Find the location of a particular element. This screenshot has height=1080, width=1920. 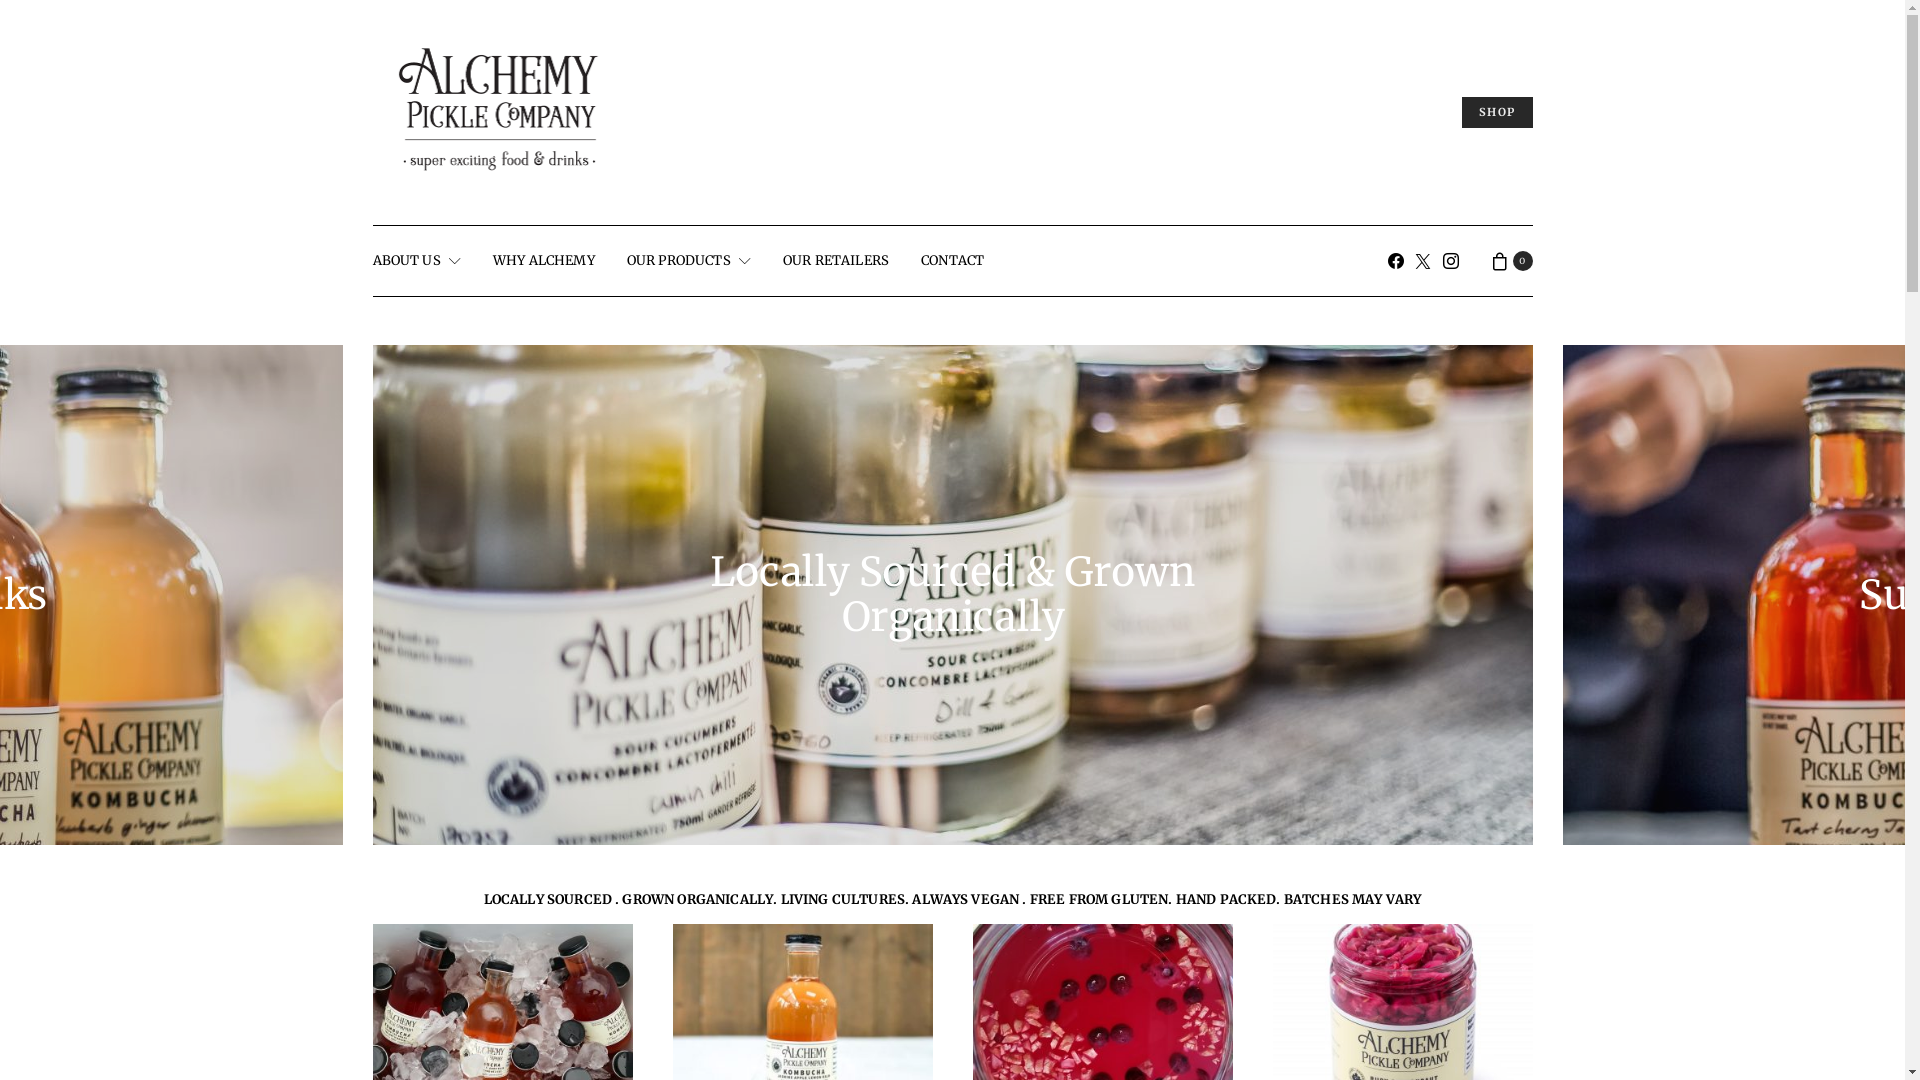

Locally Sourced & Grown Organically is located at coordinates (952, 594).